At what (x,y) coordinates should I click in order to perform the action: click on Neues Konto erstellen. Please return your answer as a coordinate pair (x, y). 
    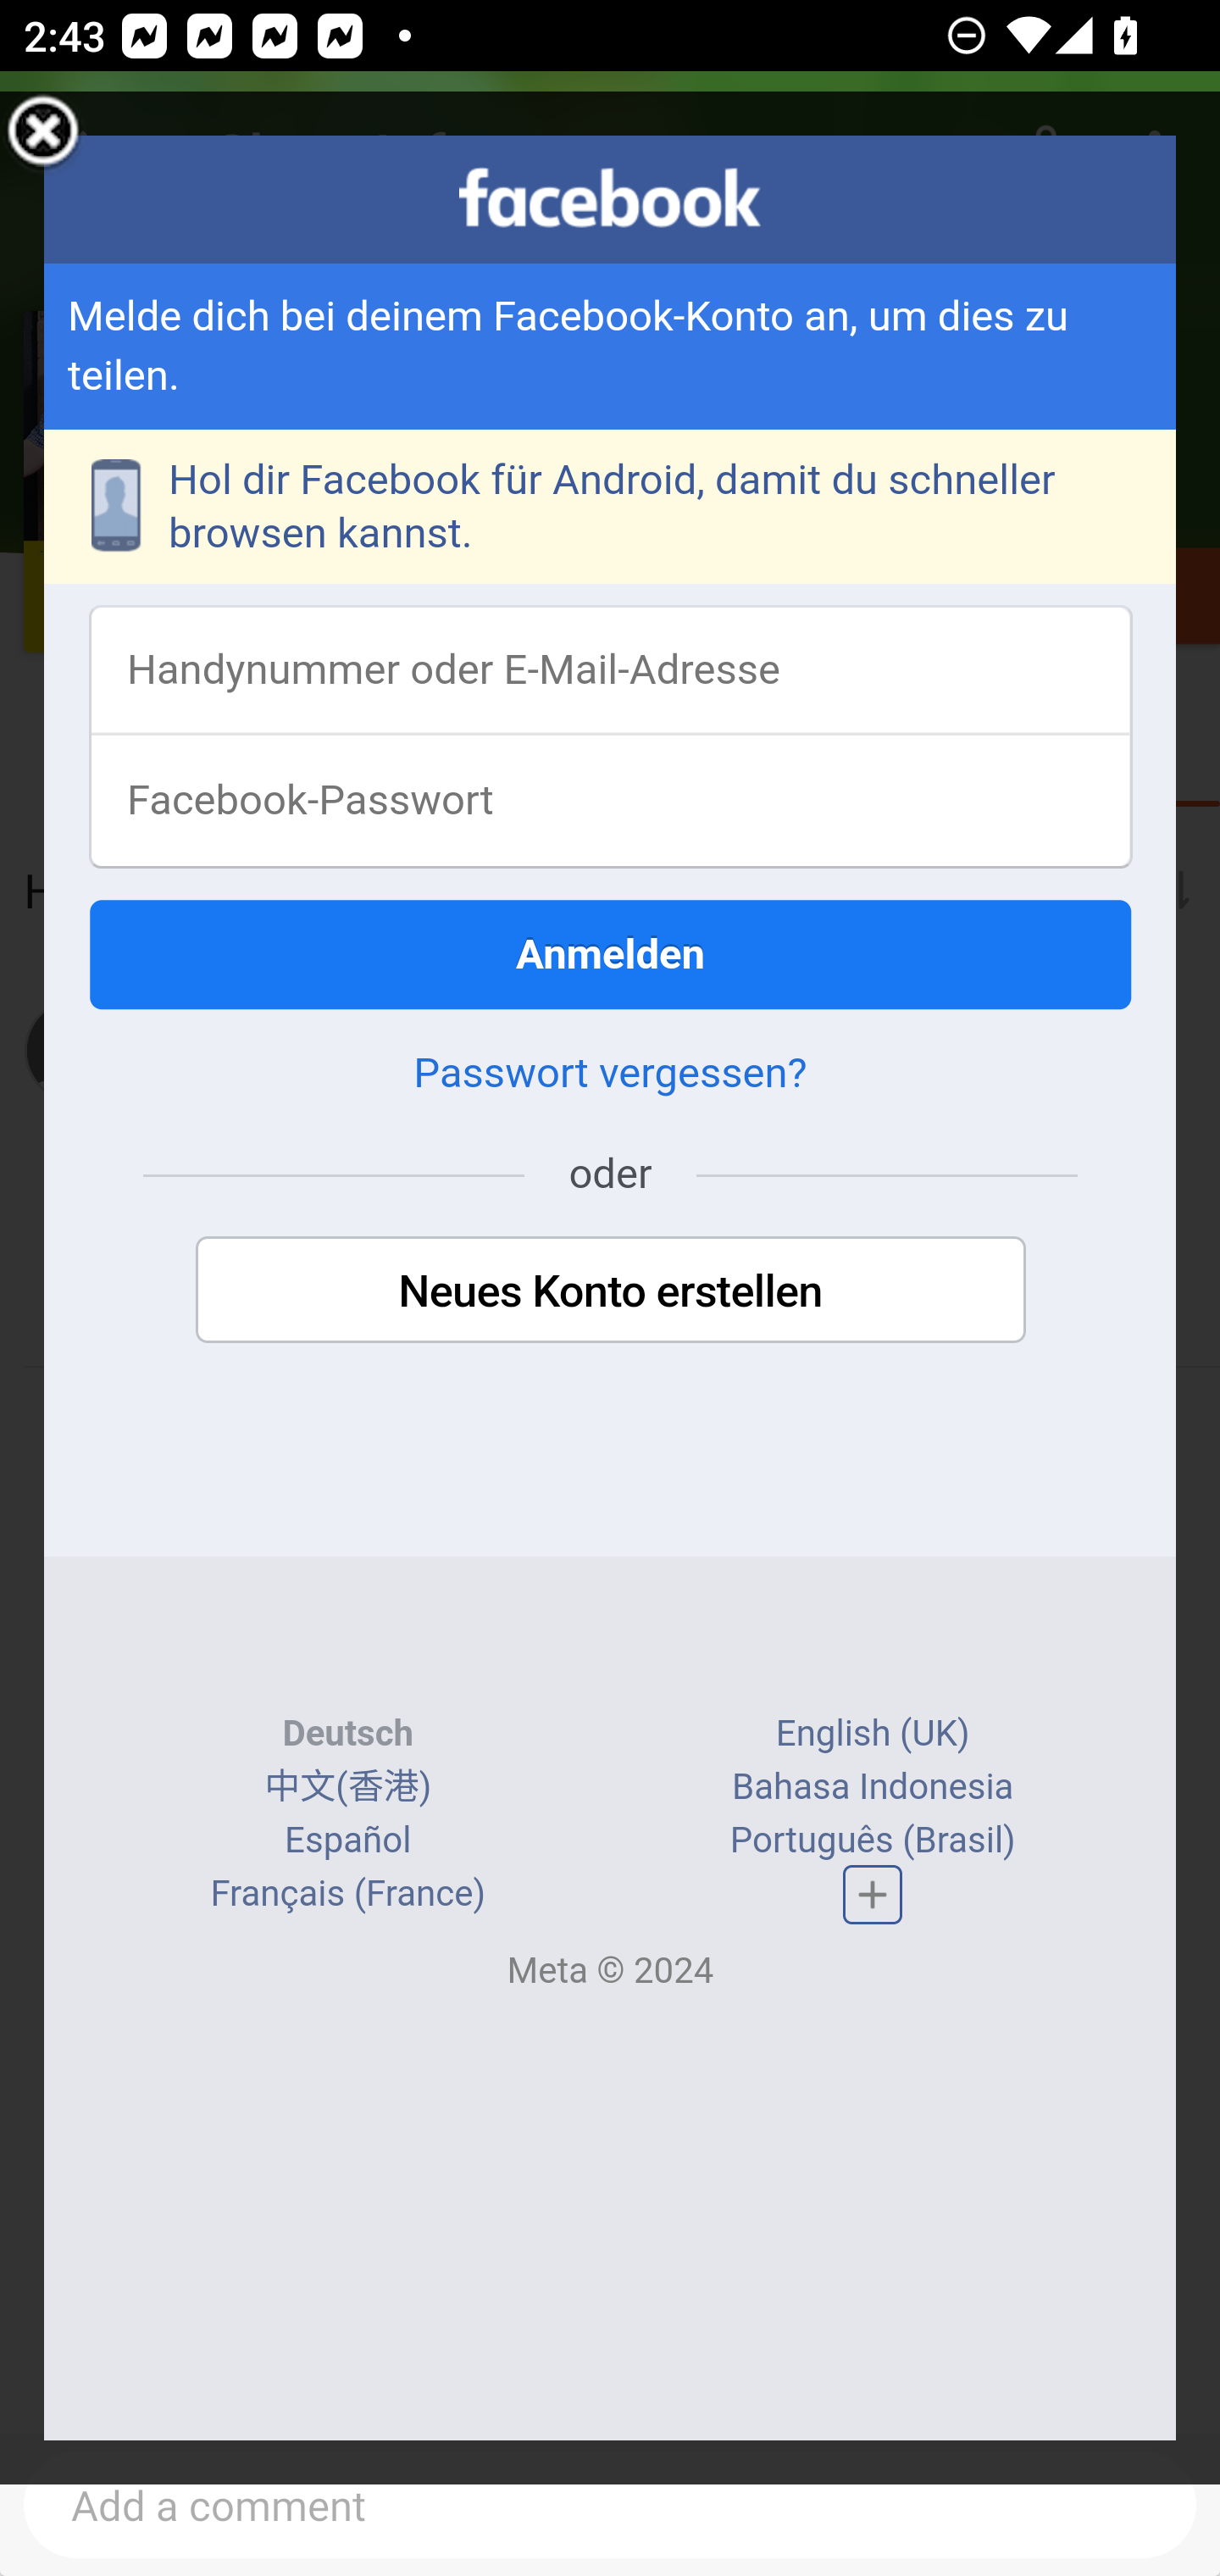
    Looking at the image, I should click on (610, 1293).